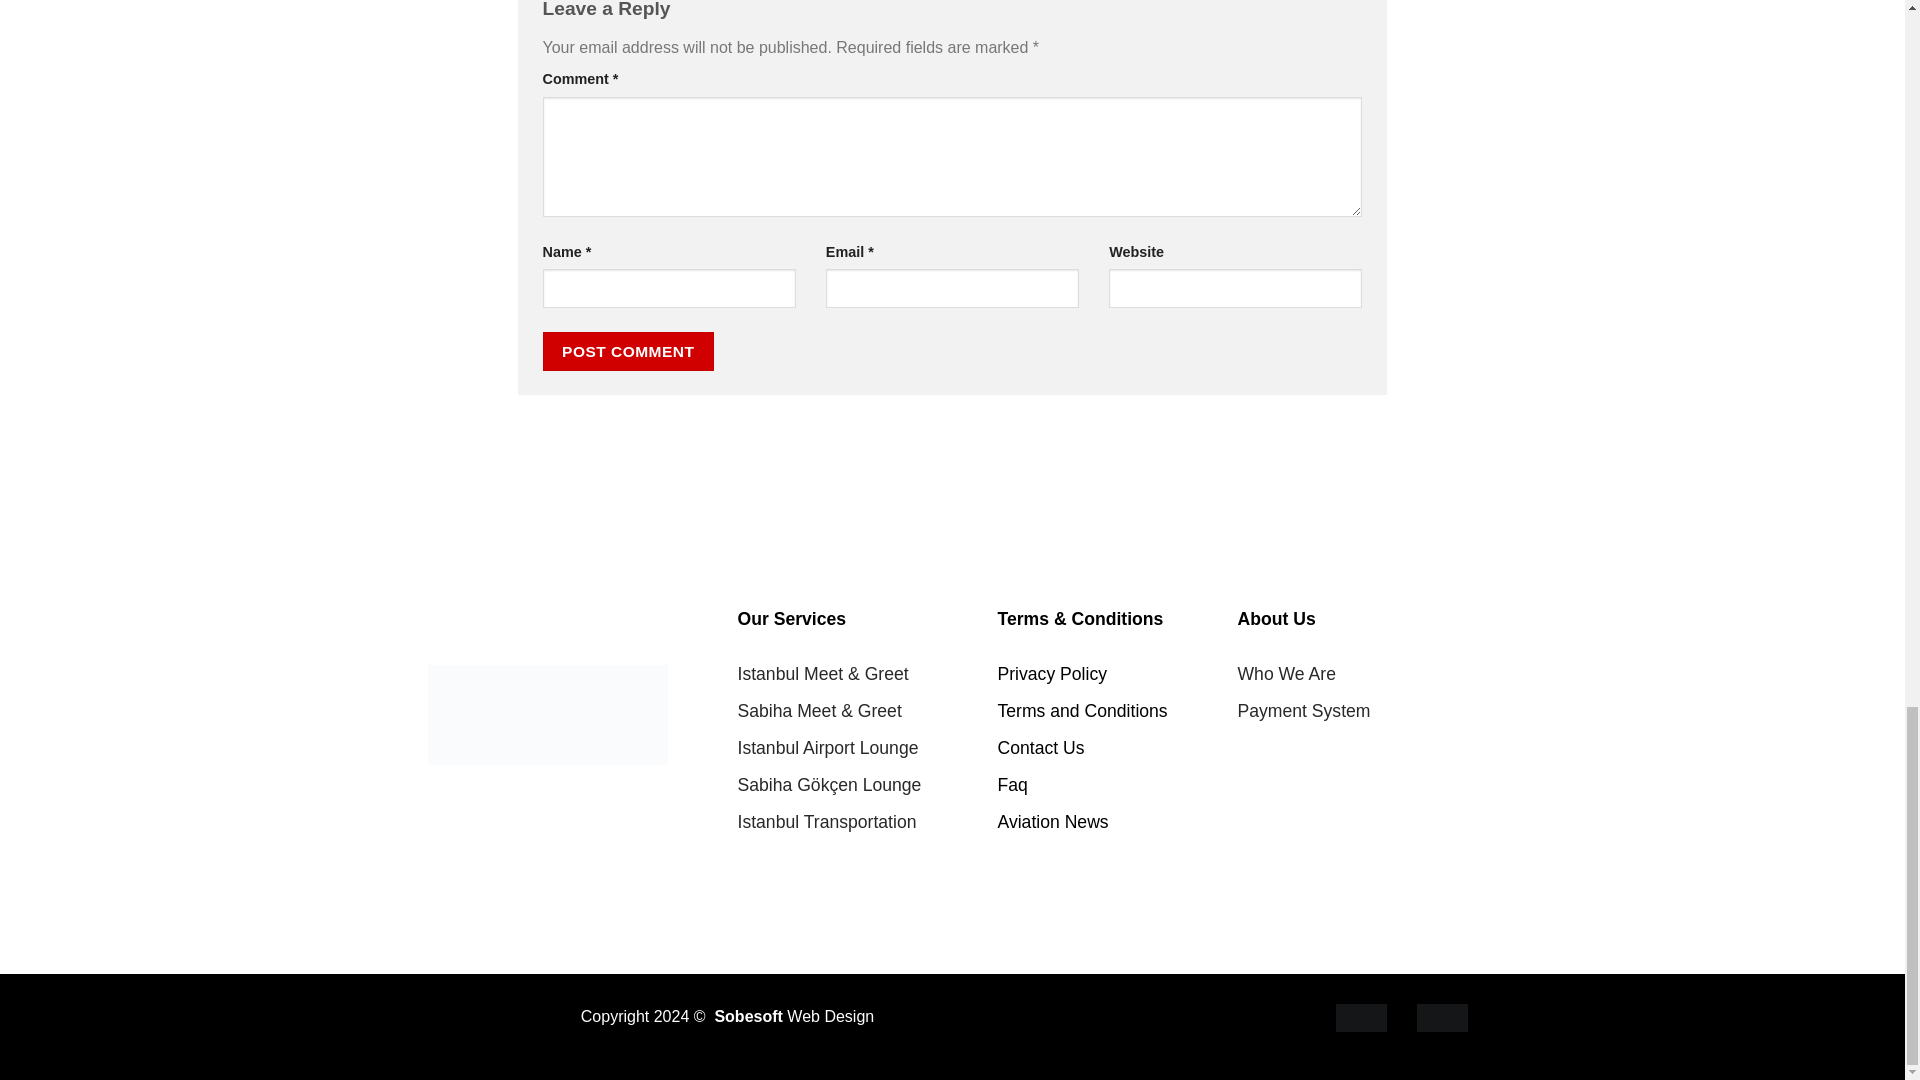 Image resolution: width=1920 pixels, height=1080 pixels. Describe the element at coordinates (828, 748) in the screenshot. I see `Istanbul Airport Lounge` at that location.